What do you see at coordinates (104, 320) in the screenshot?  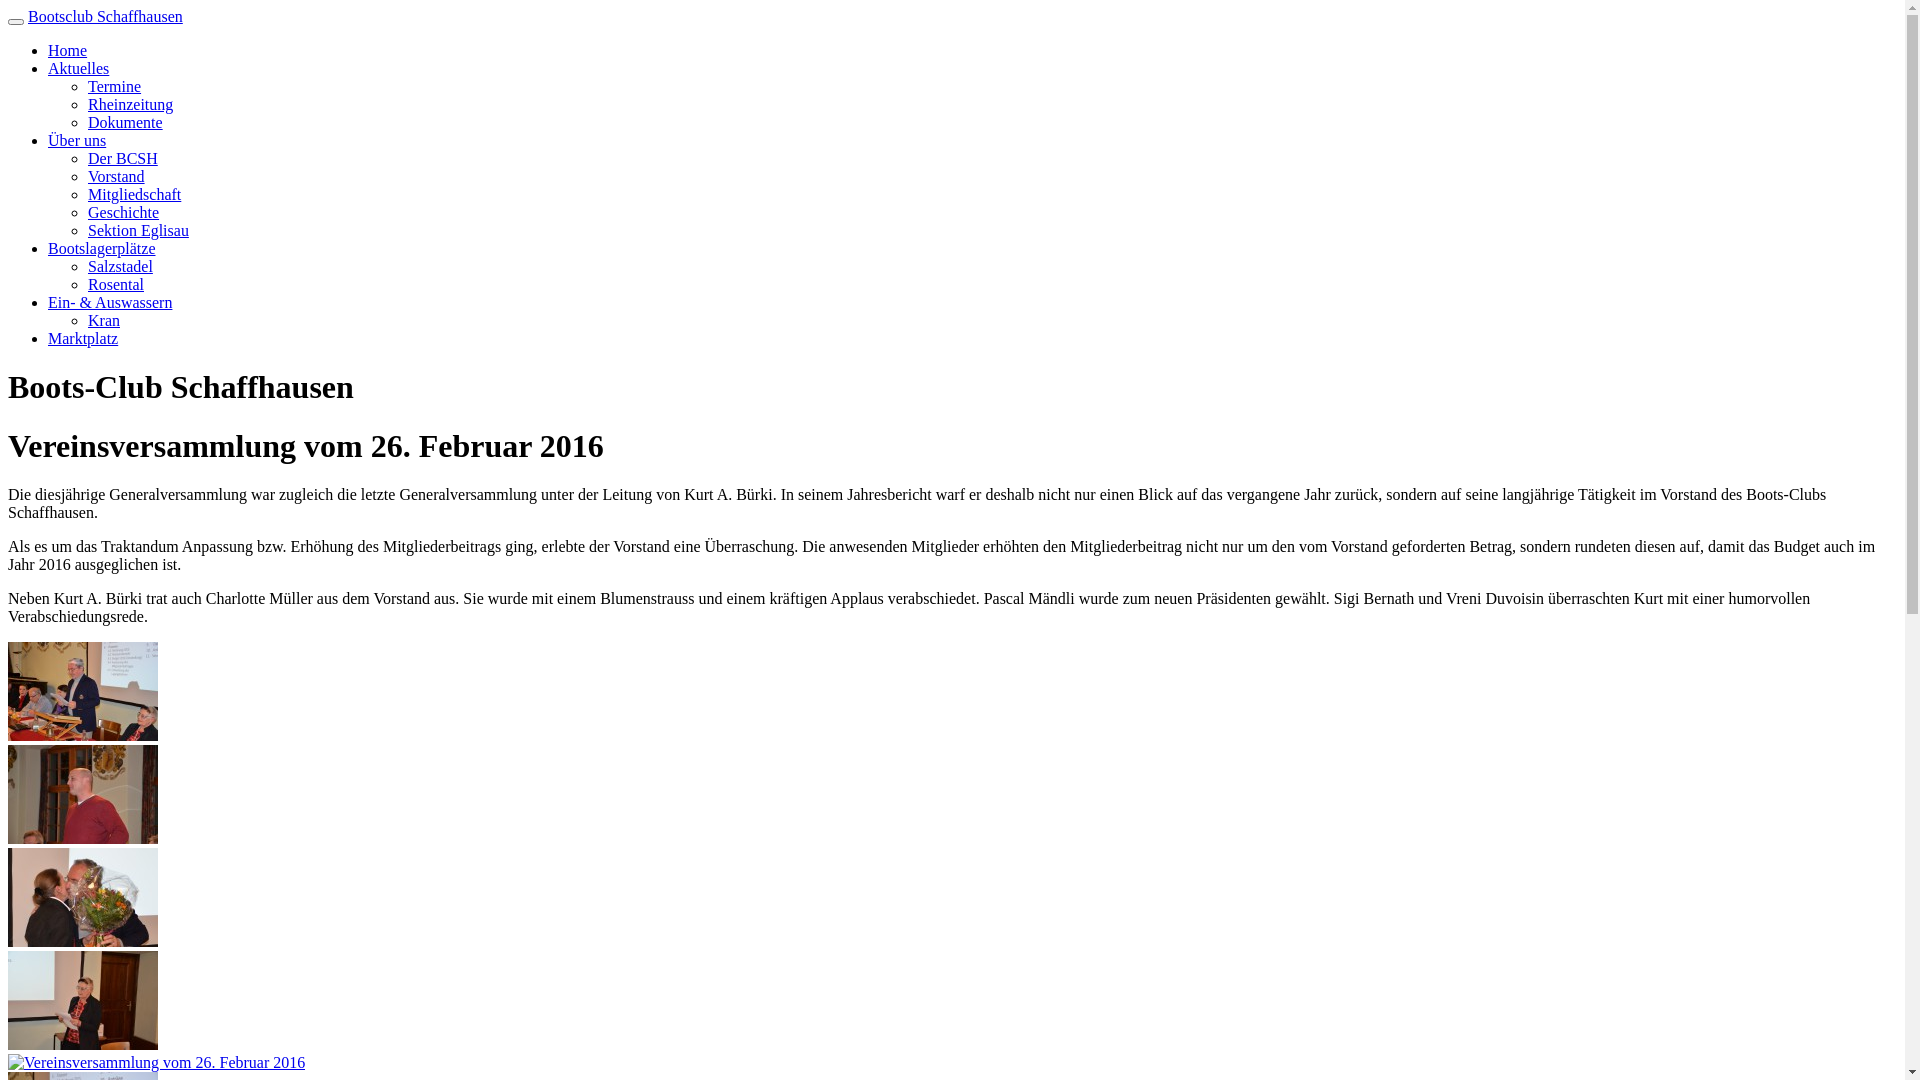 I see `Kran` at bounding box center [104, 320].